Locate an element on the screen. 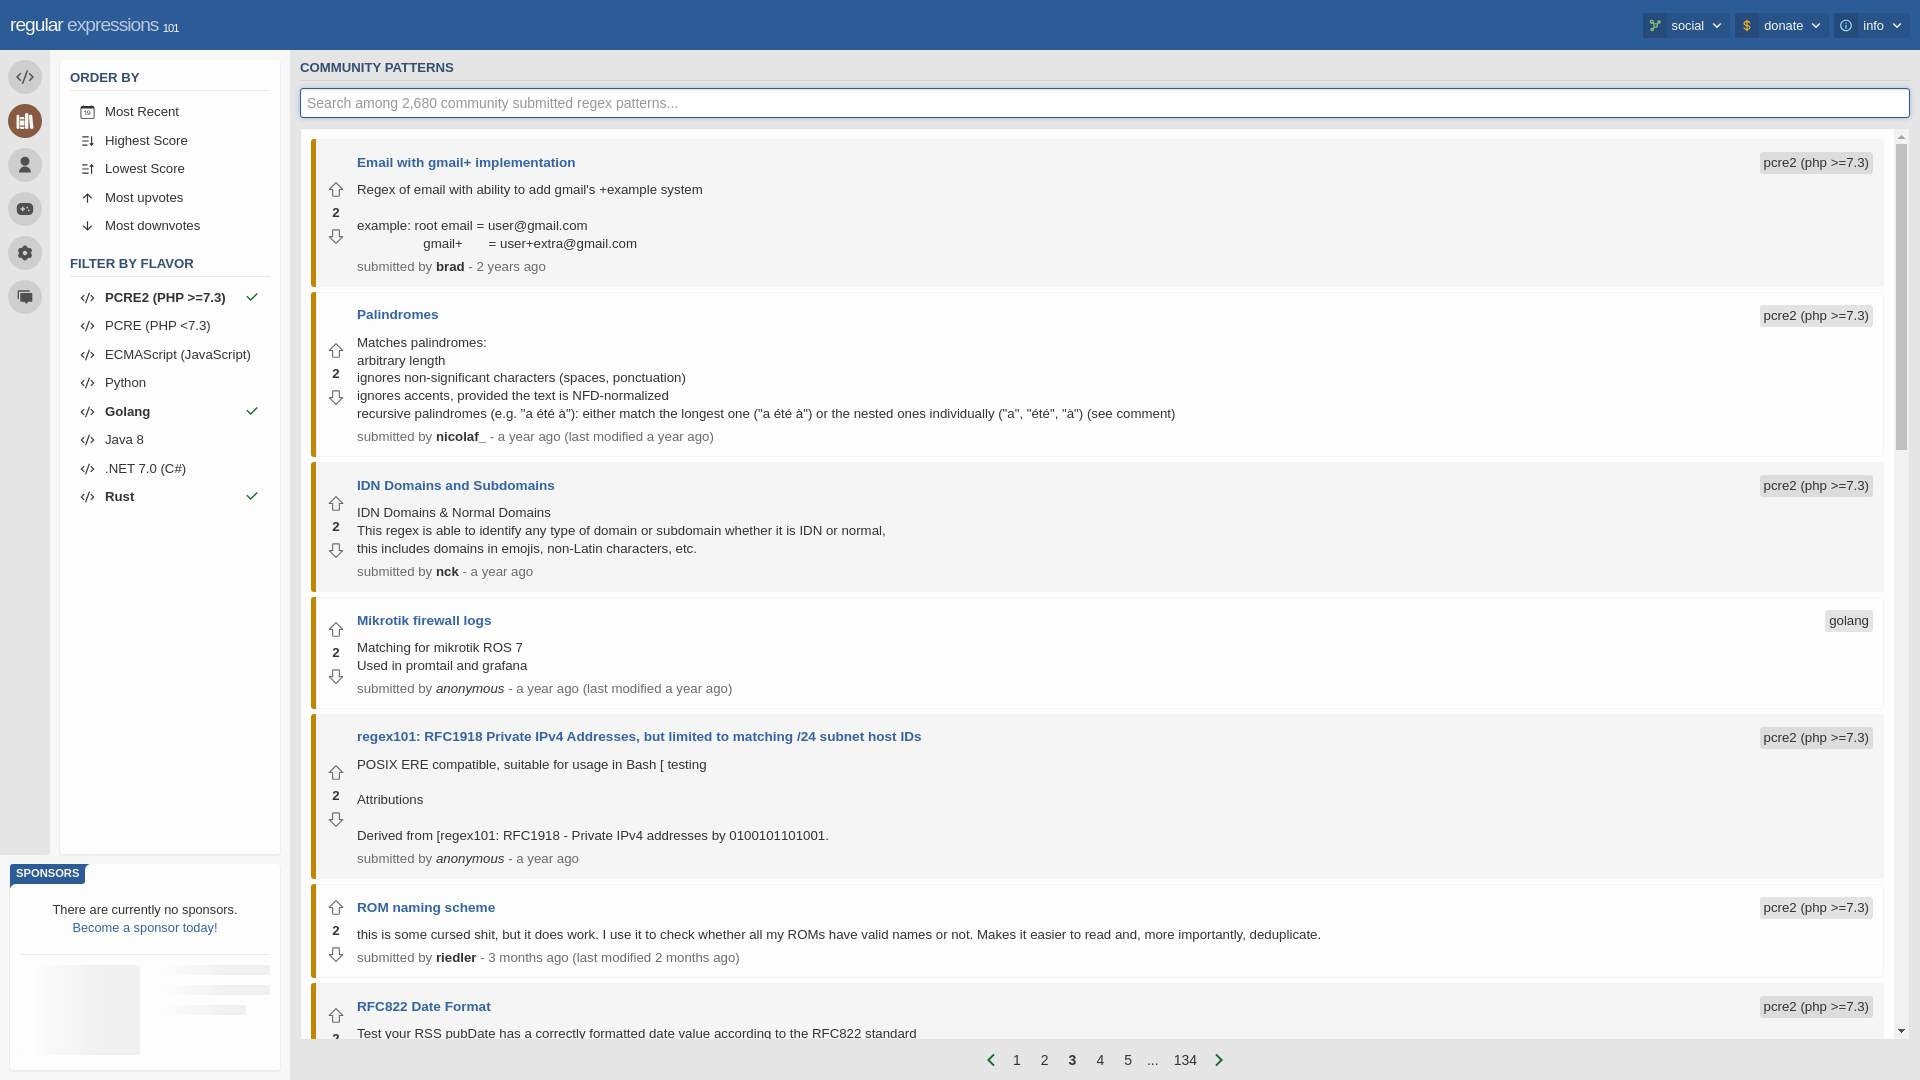  Become a sponsor today! is located at coordinates (144, 928).